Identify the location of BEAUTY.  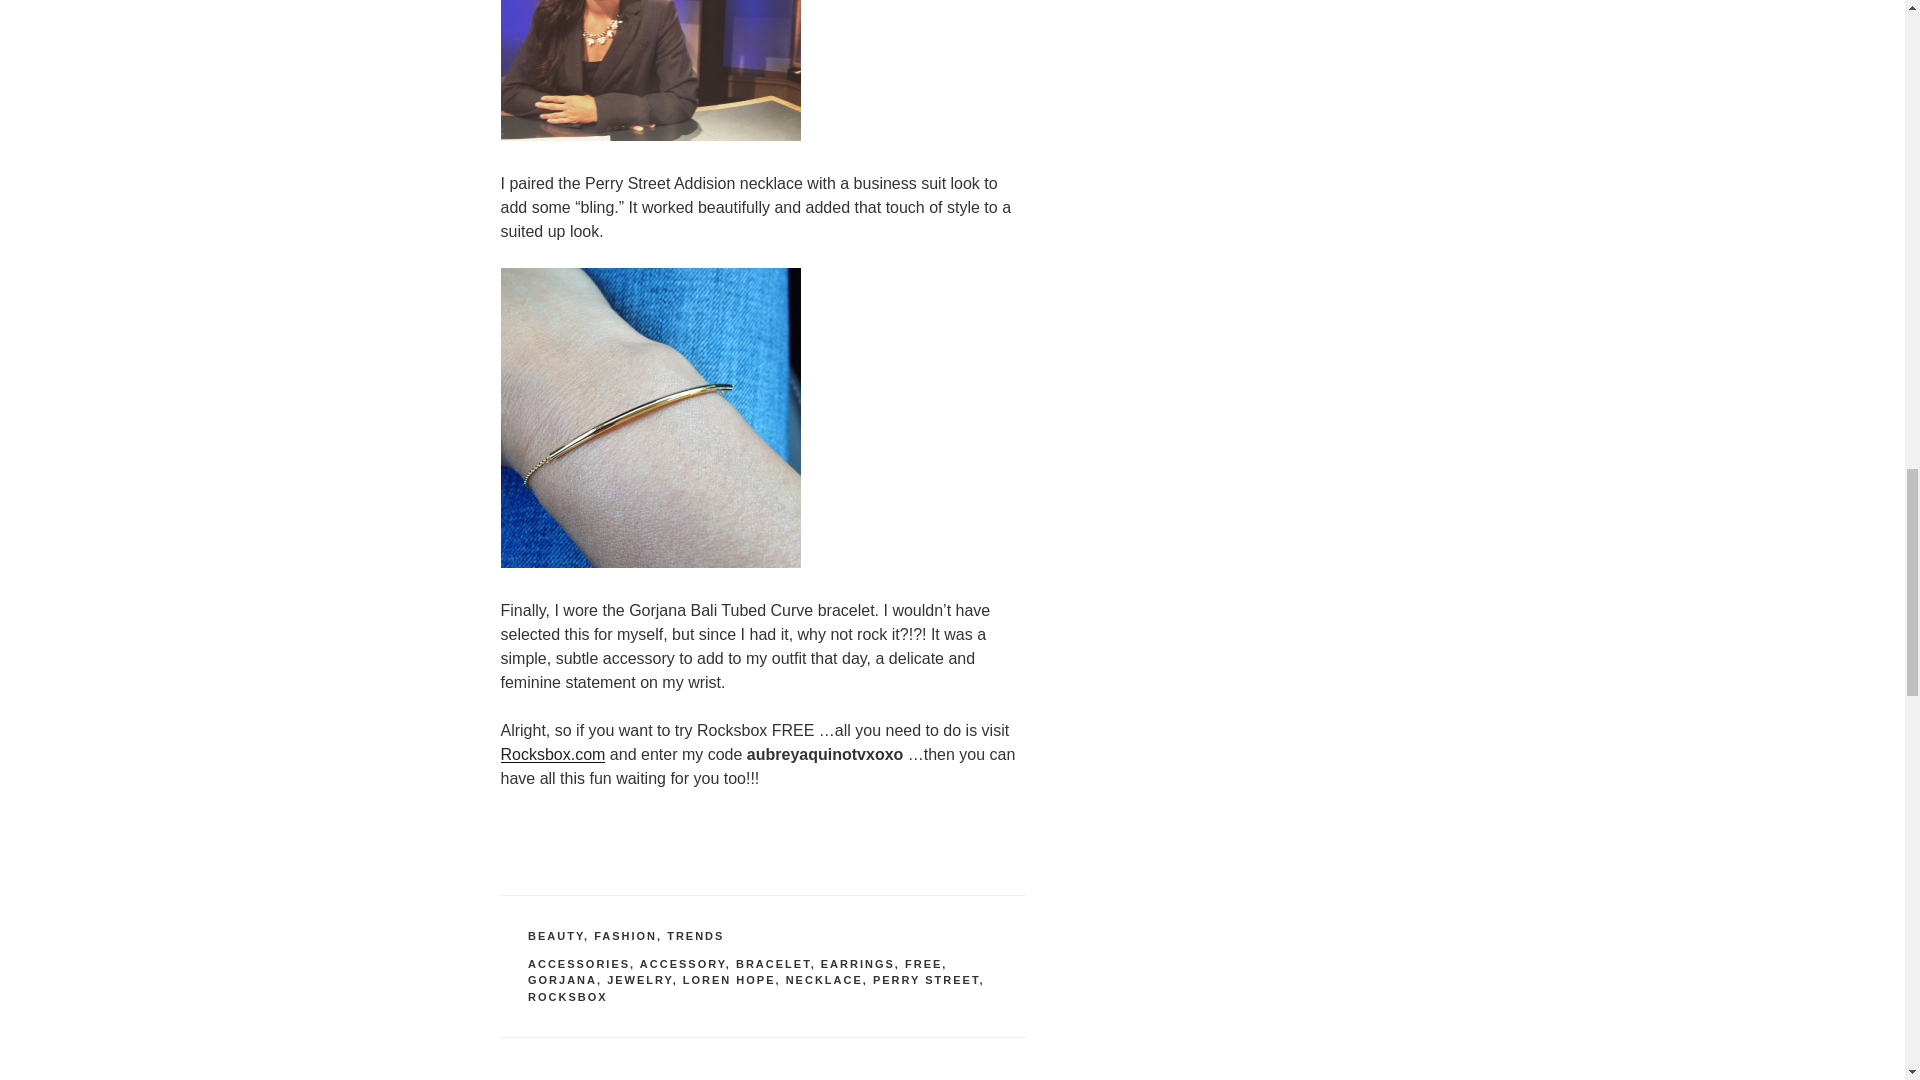
(556, 935).